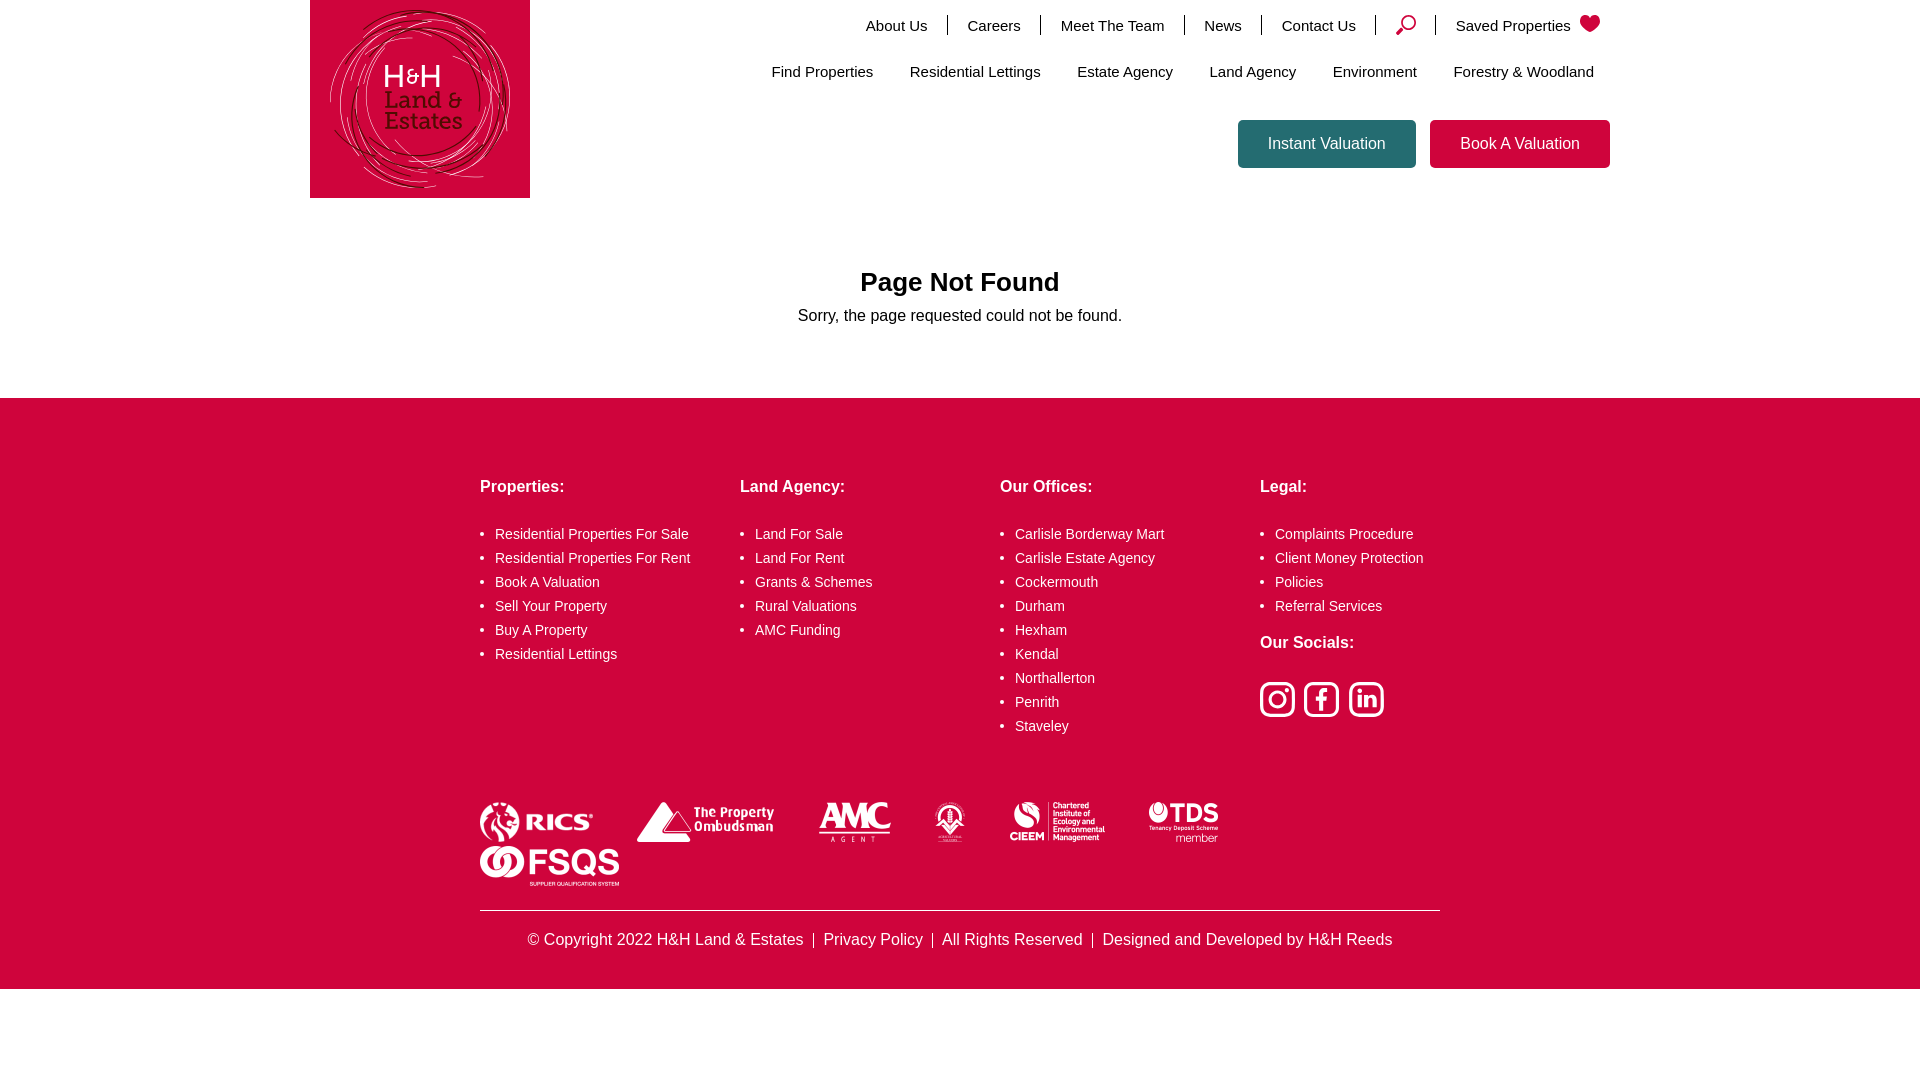  I want to click on Durham, so click(1120, 606).